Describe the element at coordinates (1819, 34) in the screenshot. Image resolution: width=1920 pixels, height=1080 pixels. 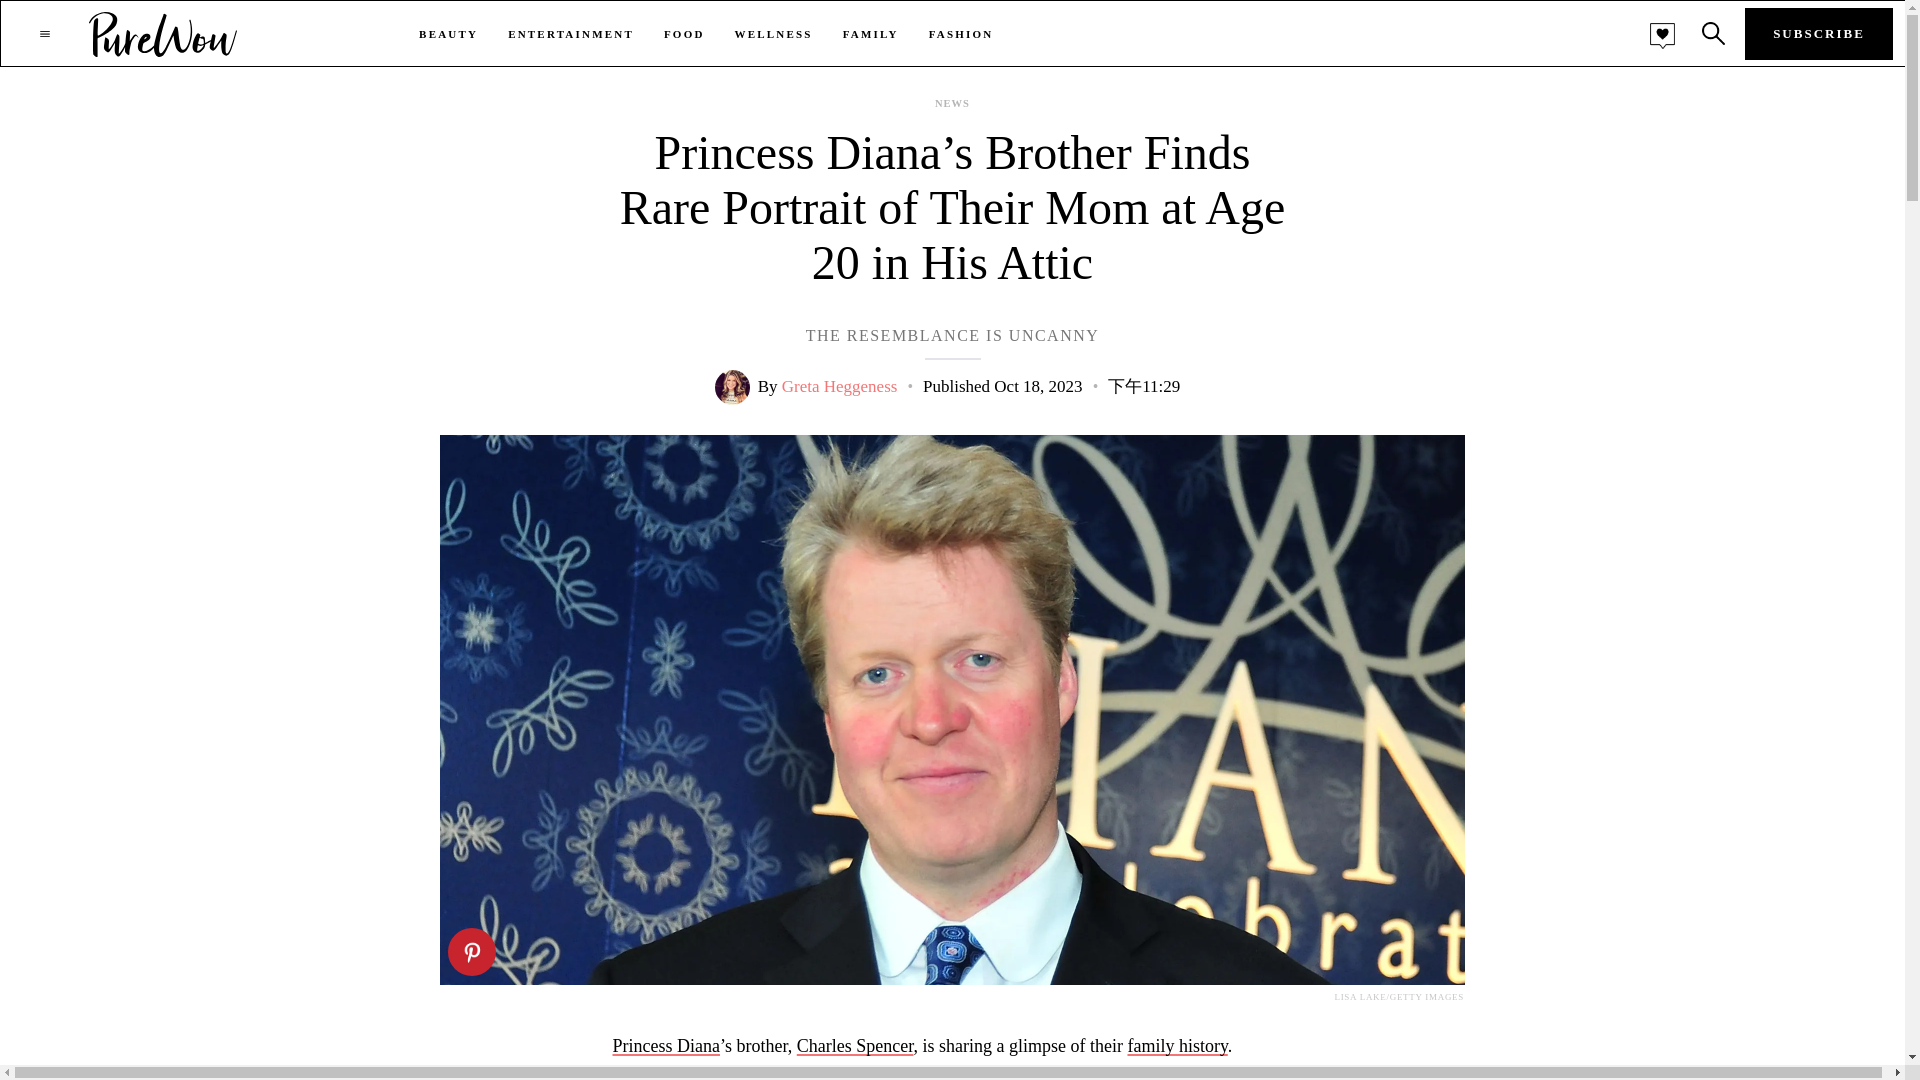
I see `SUBSCRIBE` at that location.